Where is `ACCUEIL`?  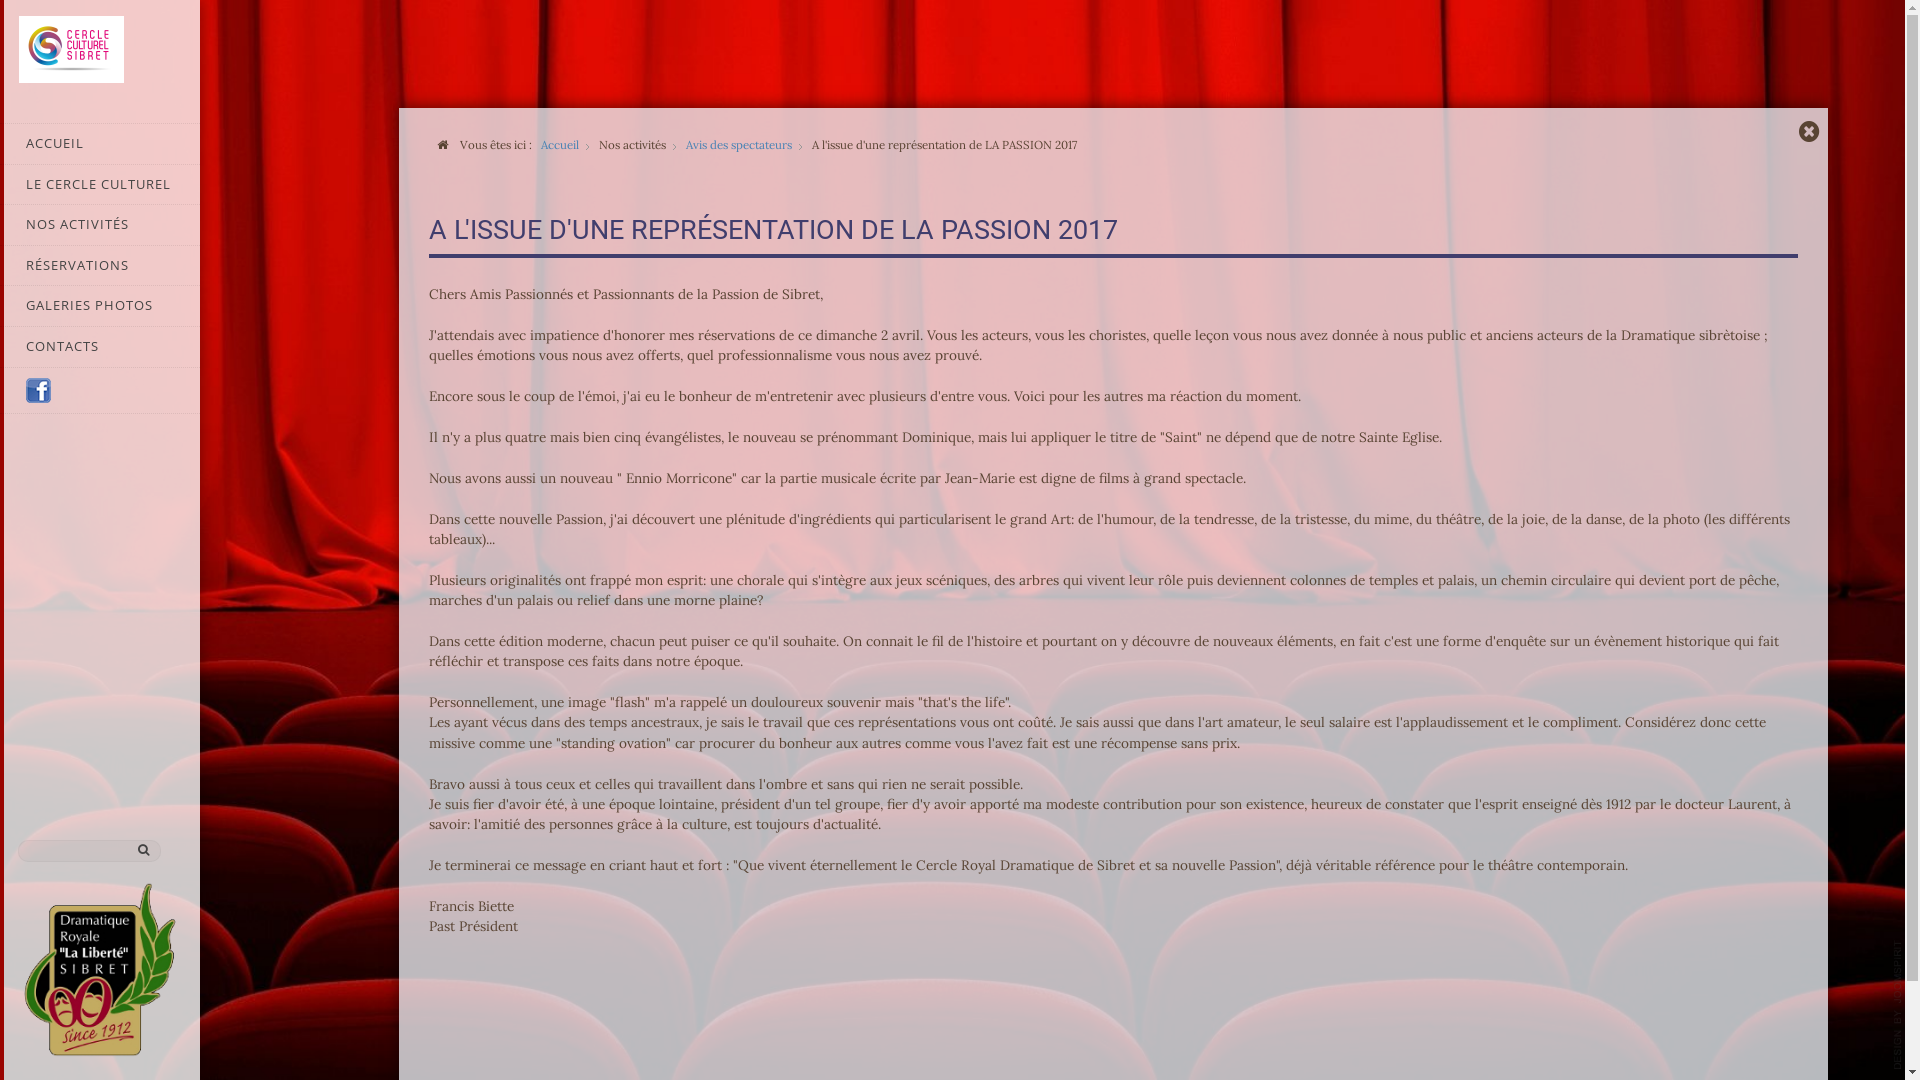 ACCUEIL is located at coordinates (100, 144).